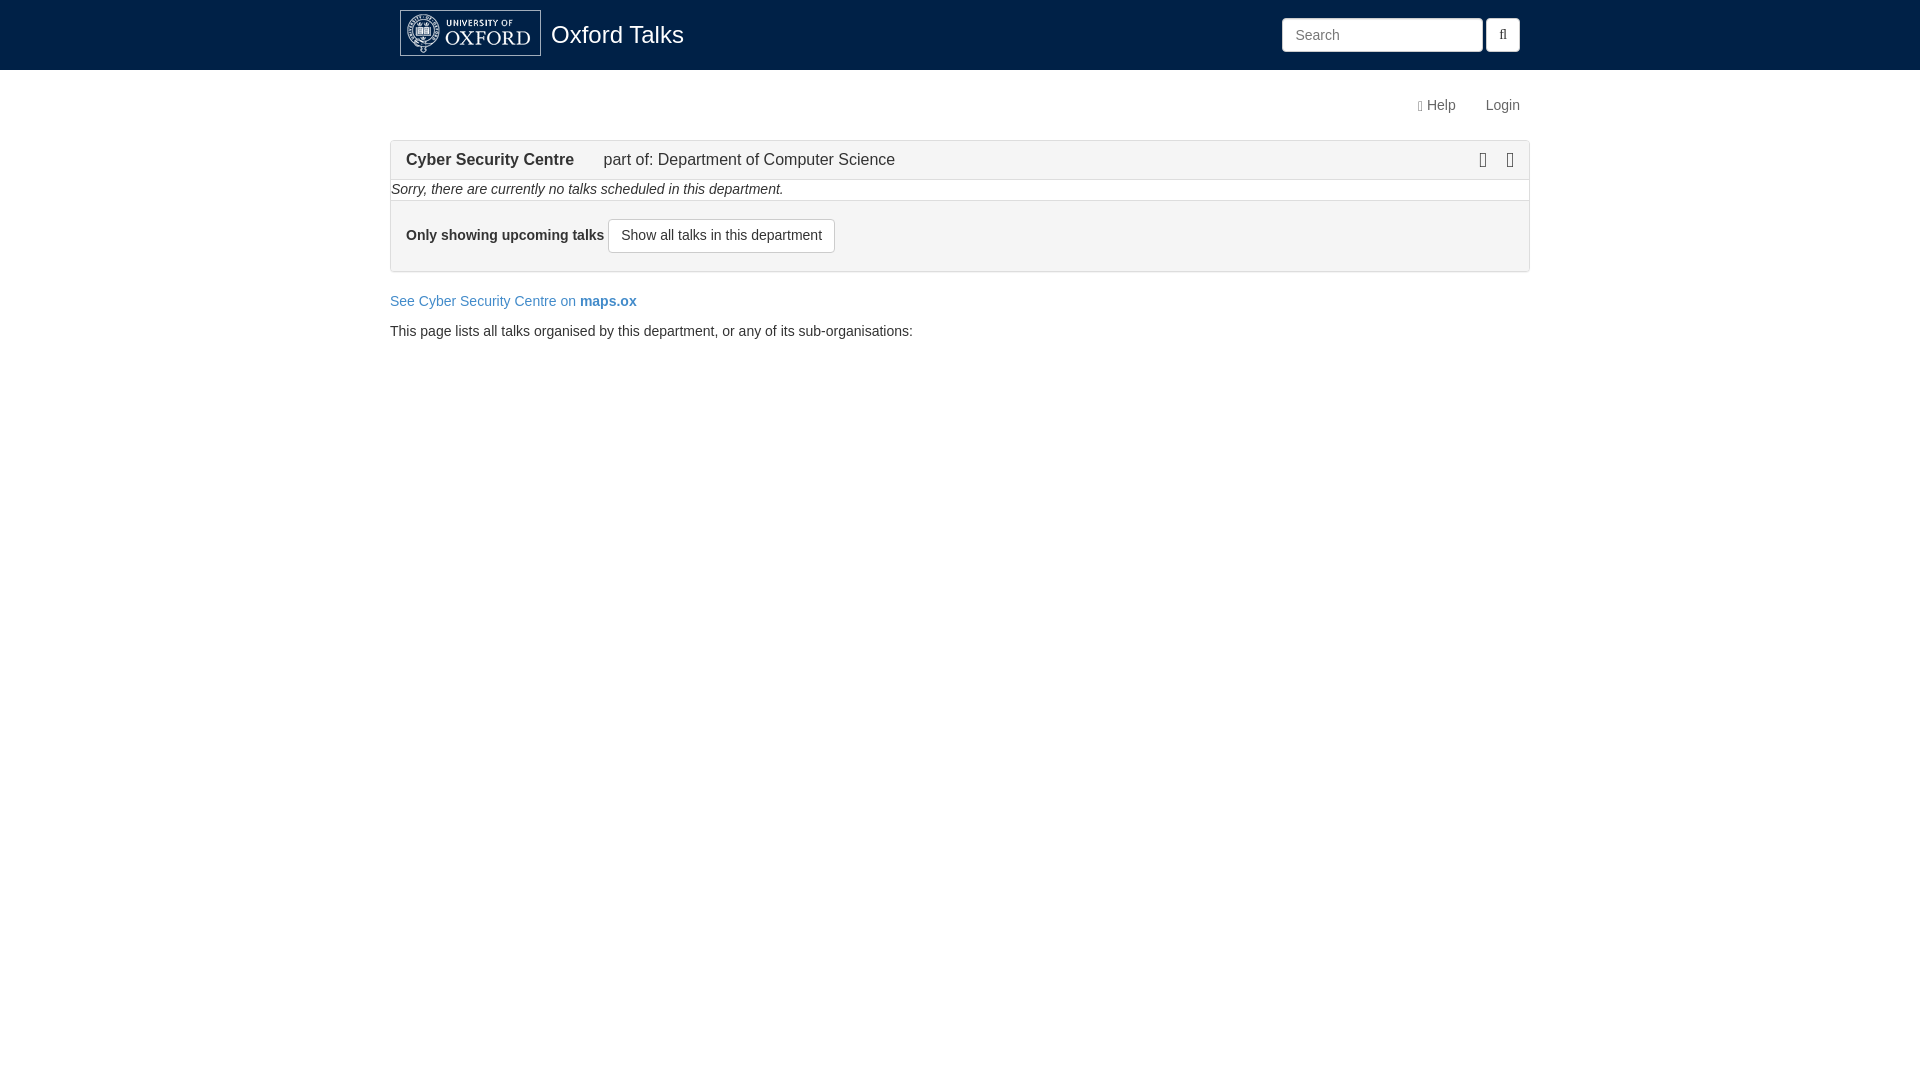 The width and height of the screenshot is (1920, 1080). I want to click on Oxford Talks, so click(616, 34).